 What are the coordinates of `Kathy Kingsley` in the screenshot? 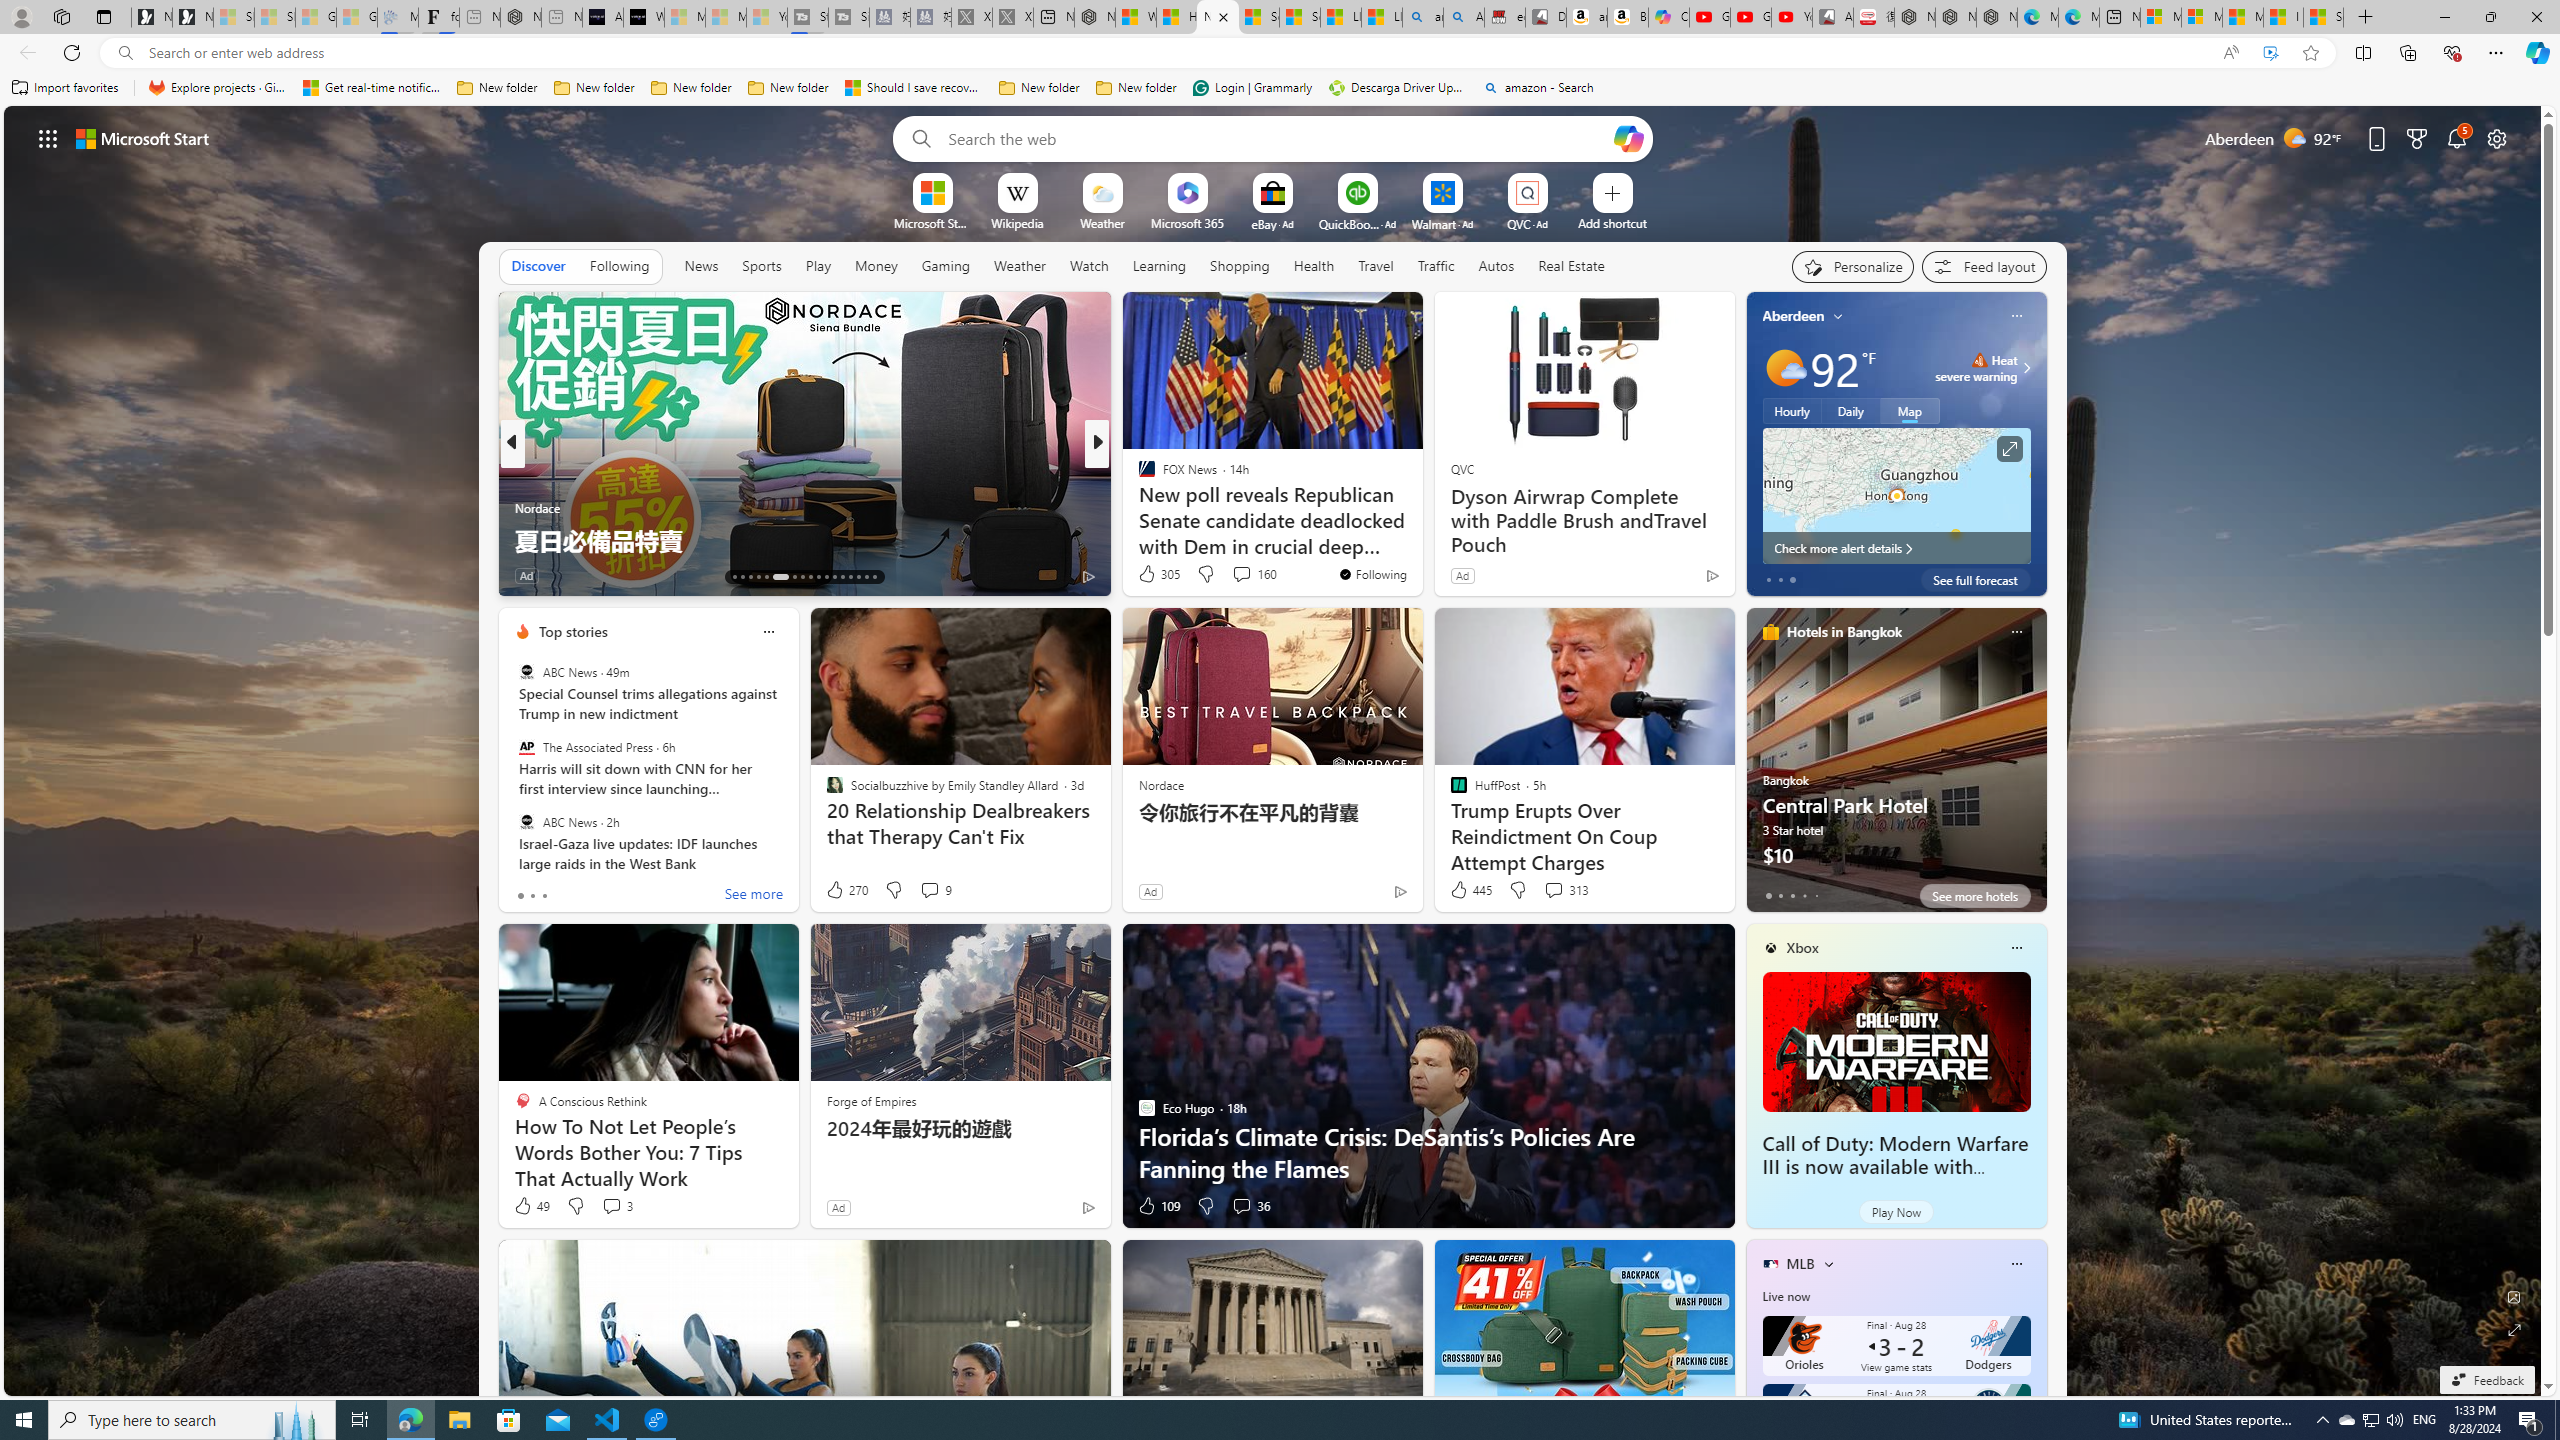 It's located at (1137, 476).